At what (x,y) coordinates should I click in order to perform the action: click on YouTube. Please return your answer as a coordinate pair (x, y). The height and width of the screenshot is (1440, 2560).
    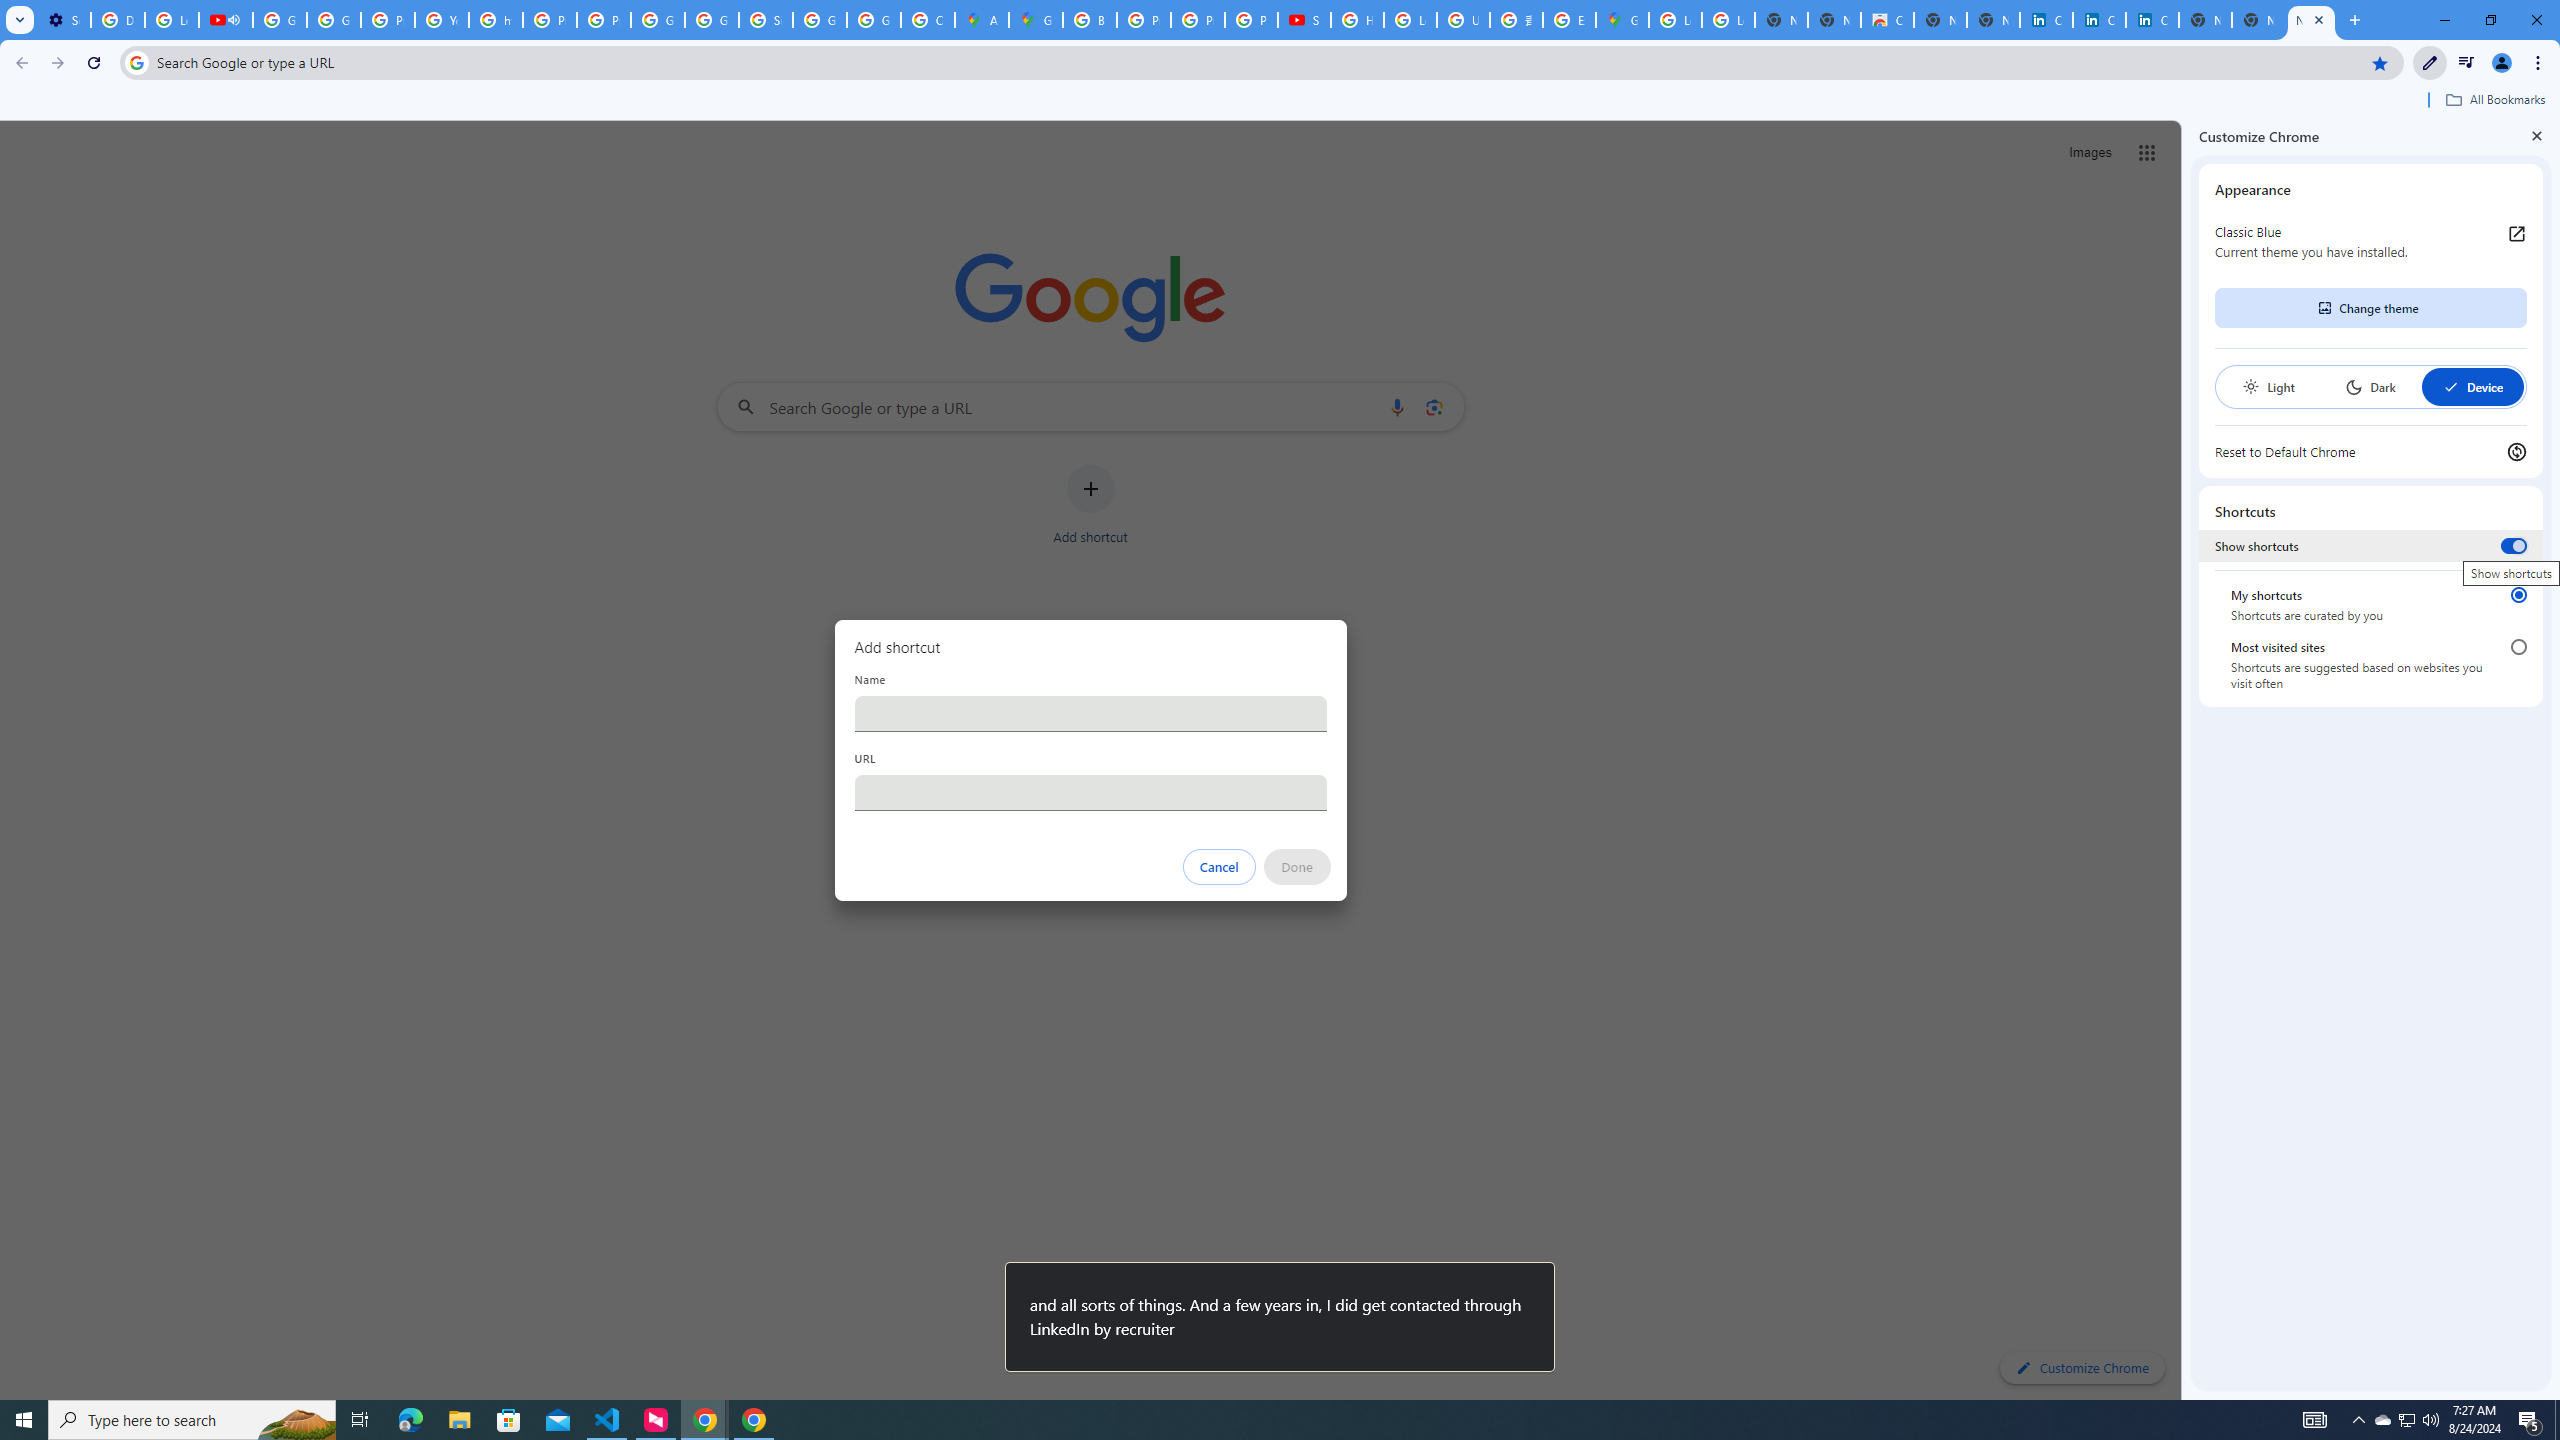
    Looking at the image, I should click on (442, 20).